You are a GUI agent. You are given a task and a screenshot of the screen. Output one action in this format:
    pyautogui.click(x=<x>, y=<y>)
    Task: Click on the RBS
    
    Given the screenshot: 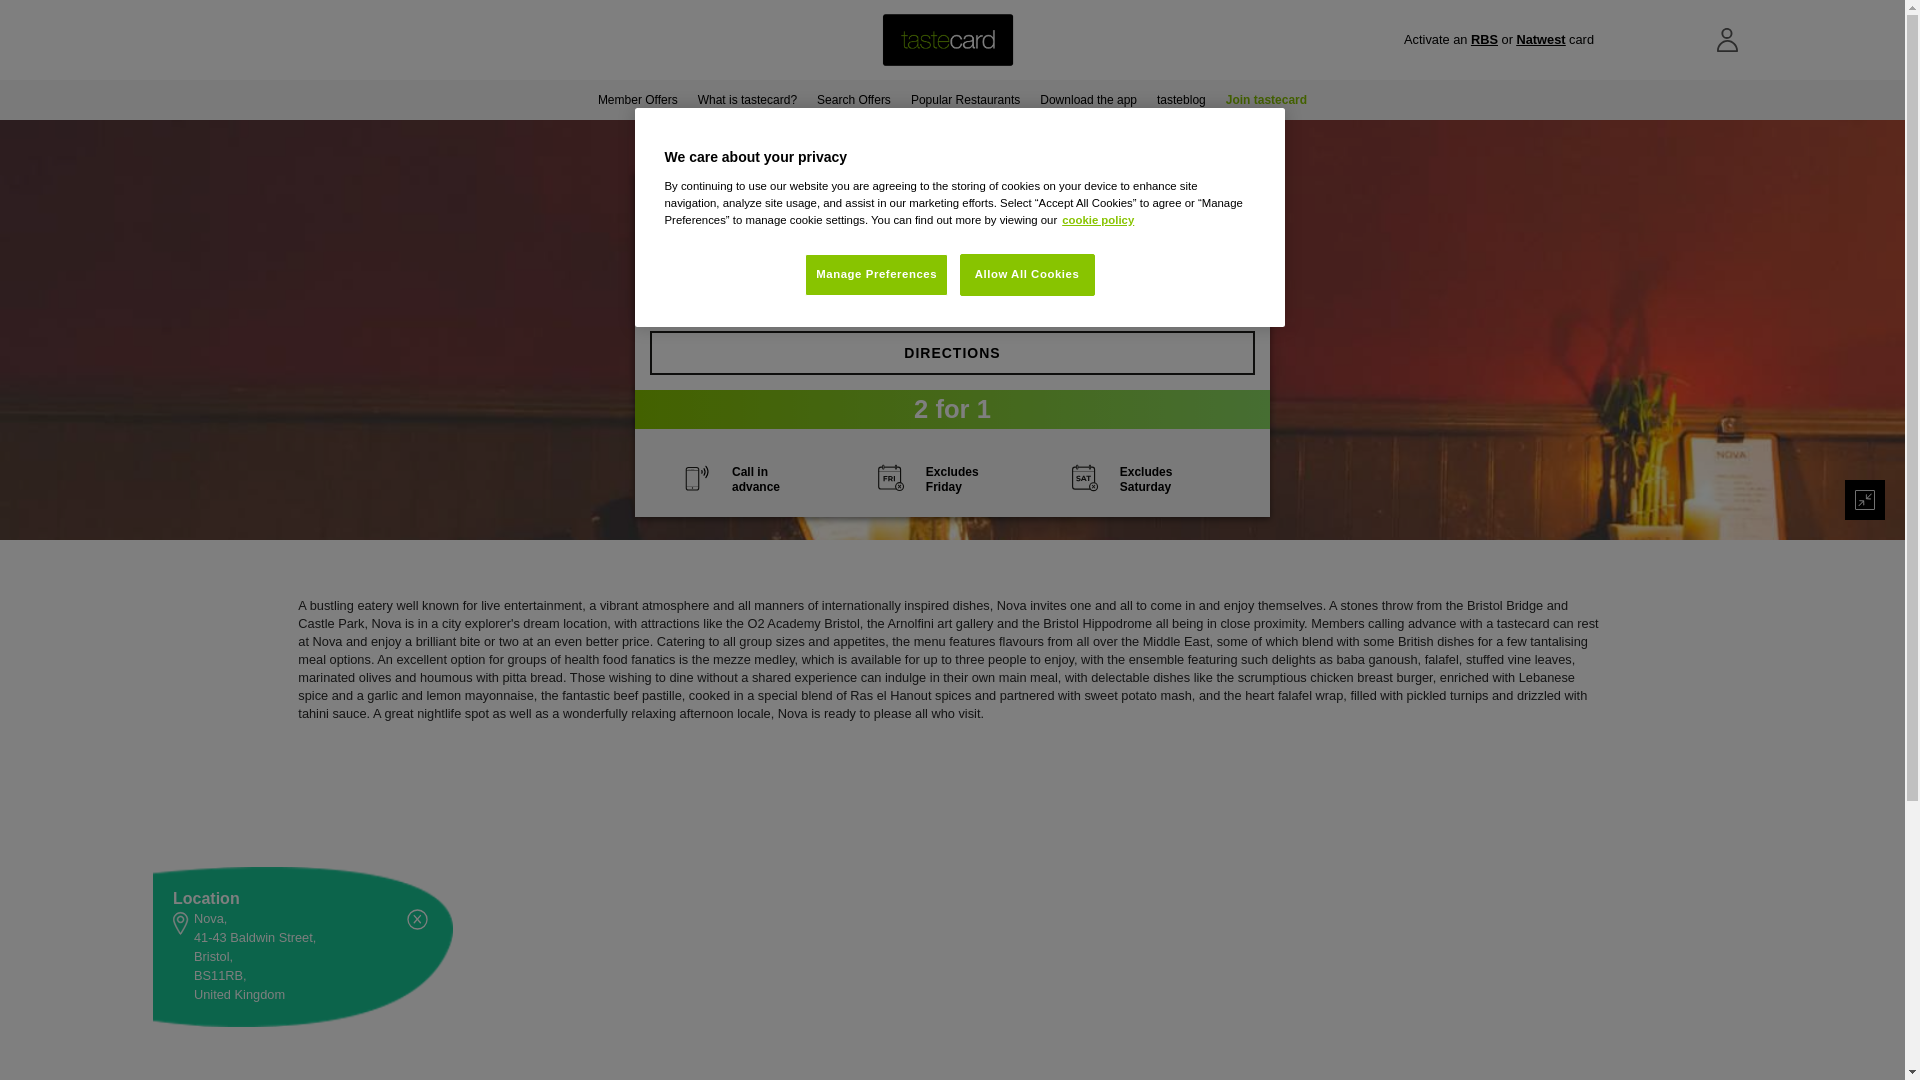 What is the action you would take?
    pyautogui.click(x=1484, y=40)
    